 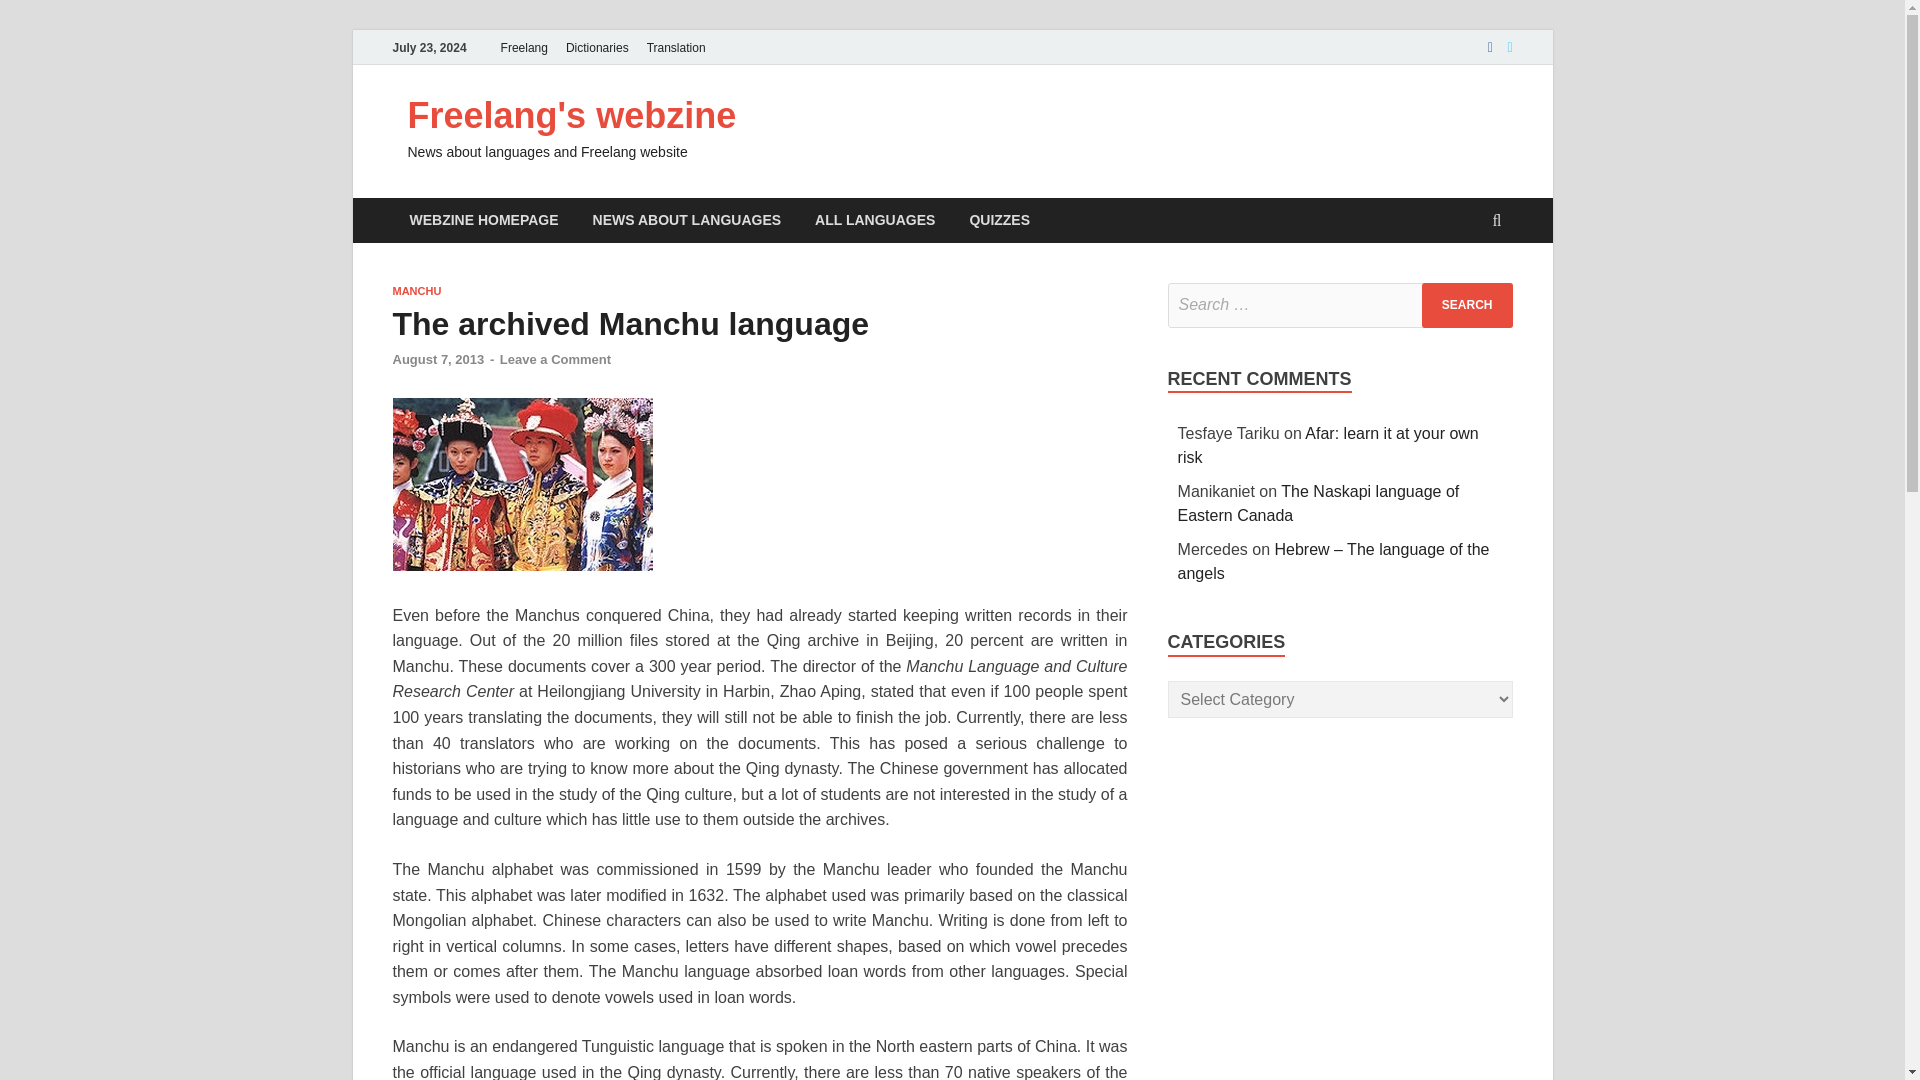 I want to click on Leave a Comment, so click(x=554, y=360).